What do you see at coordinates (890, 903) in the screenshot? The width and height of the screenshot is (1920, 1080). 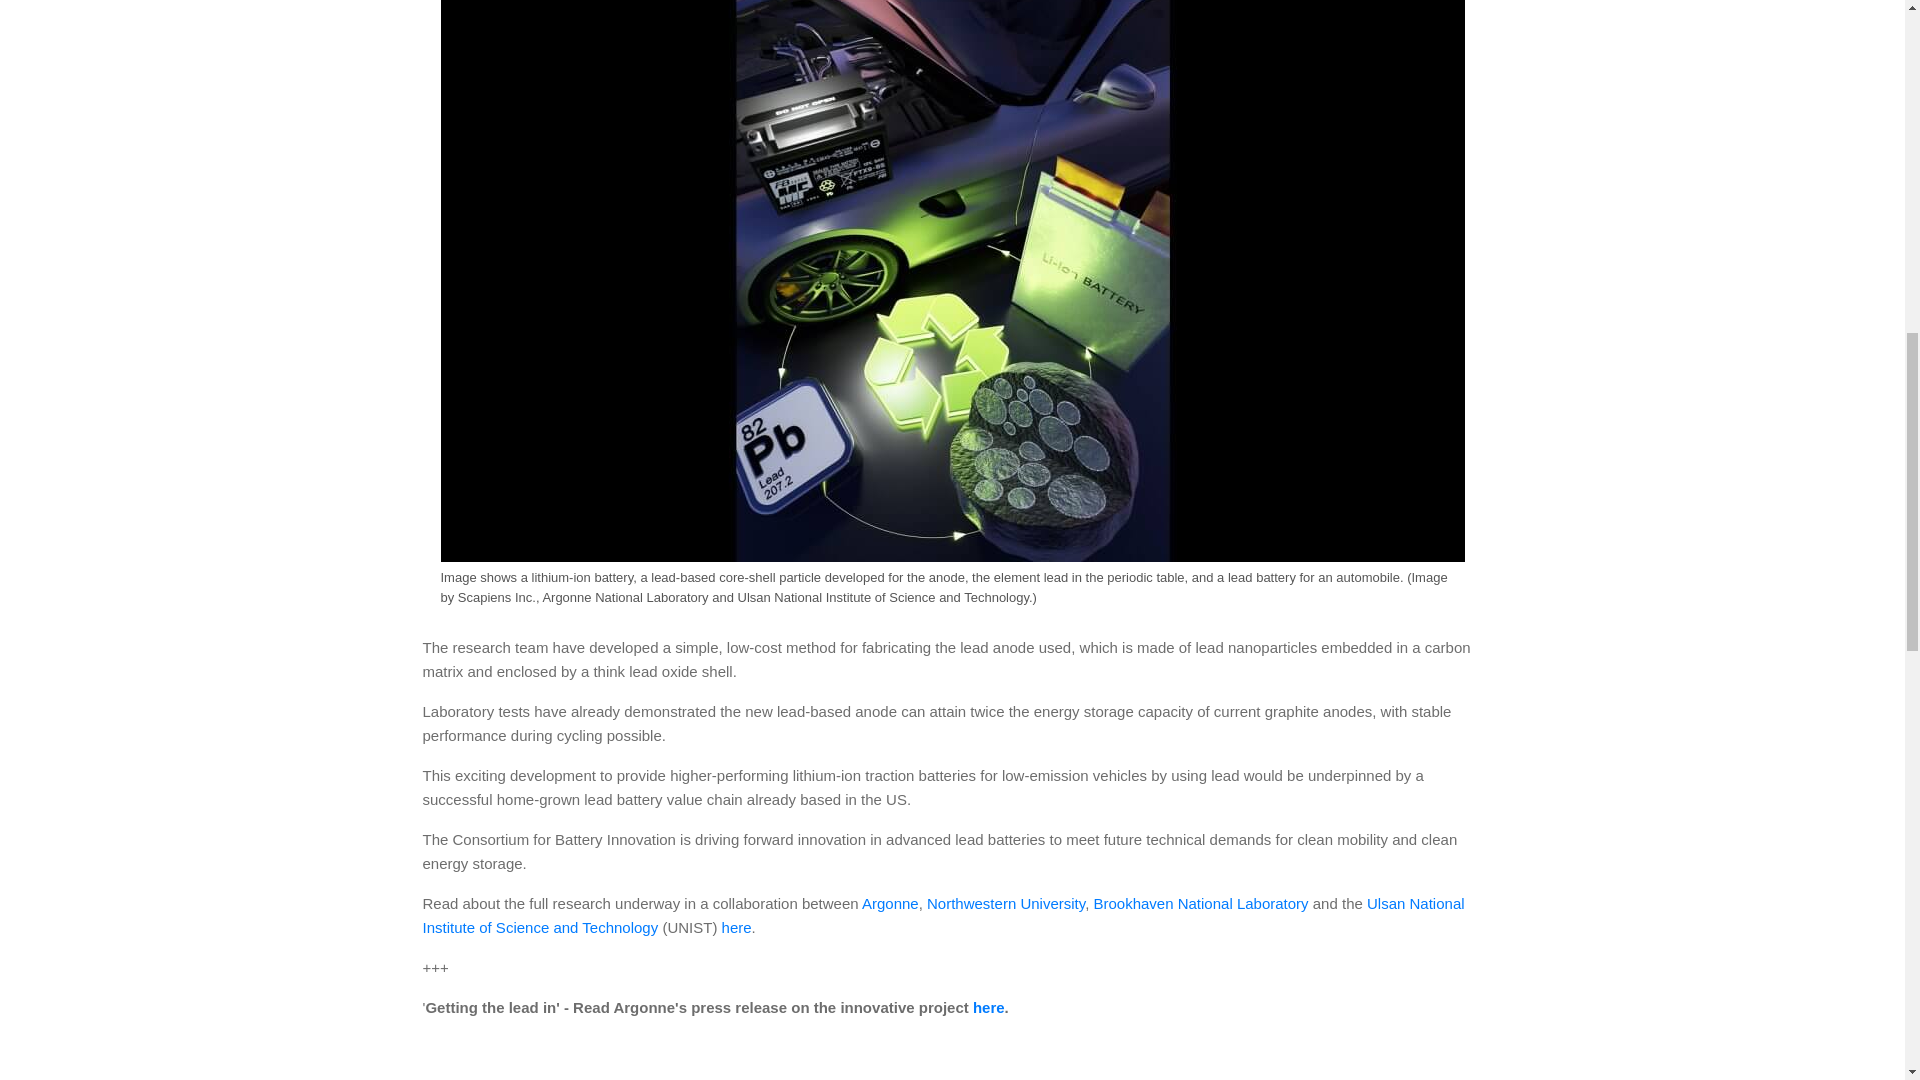 I see `Argonne` at bounding box center [890, 903].